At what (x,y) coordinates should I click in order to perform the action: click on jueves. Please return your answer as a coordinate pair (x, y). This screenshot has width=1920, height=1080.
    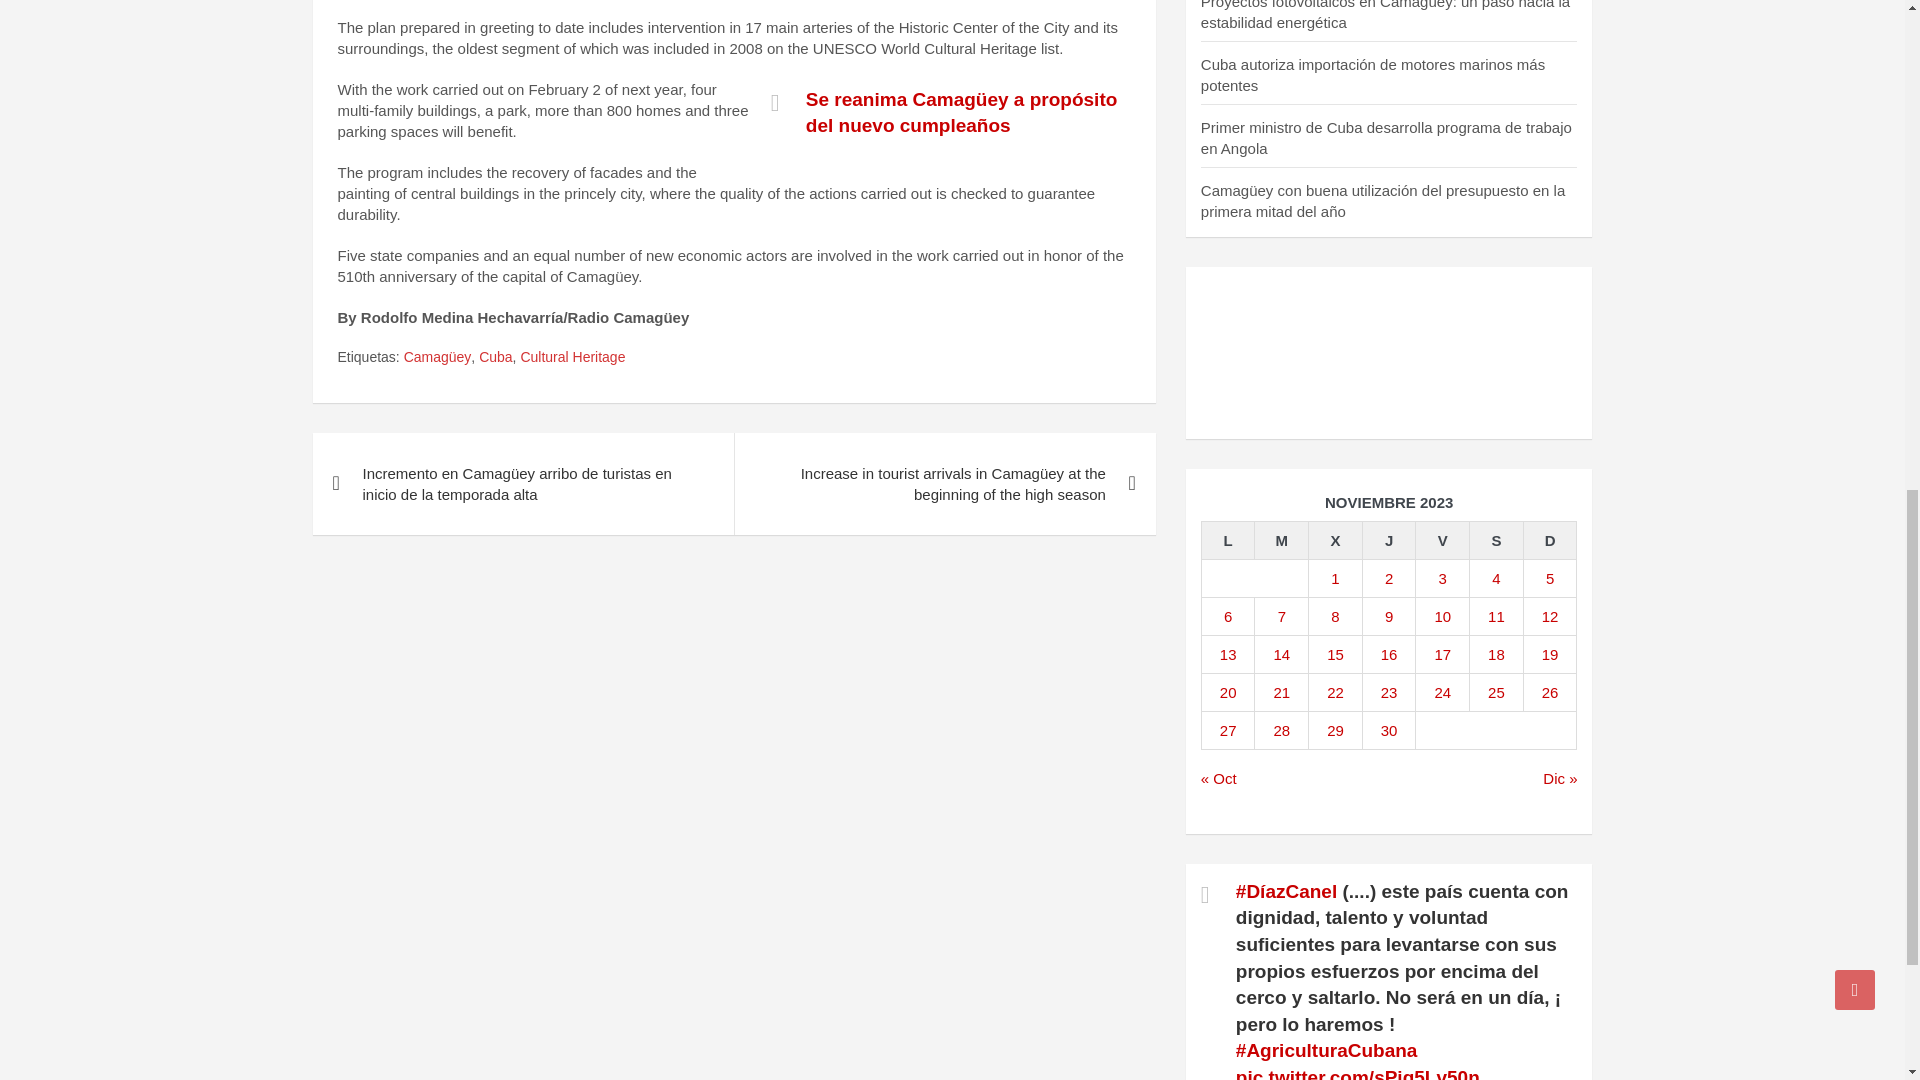
    Looking at the image, I should click on (1388, 540).